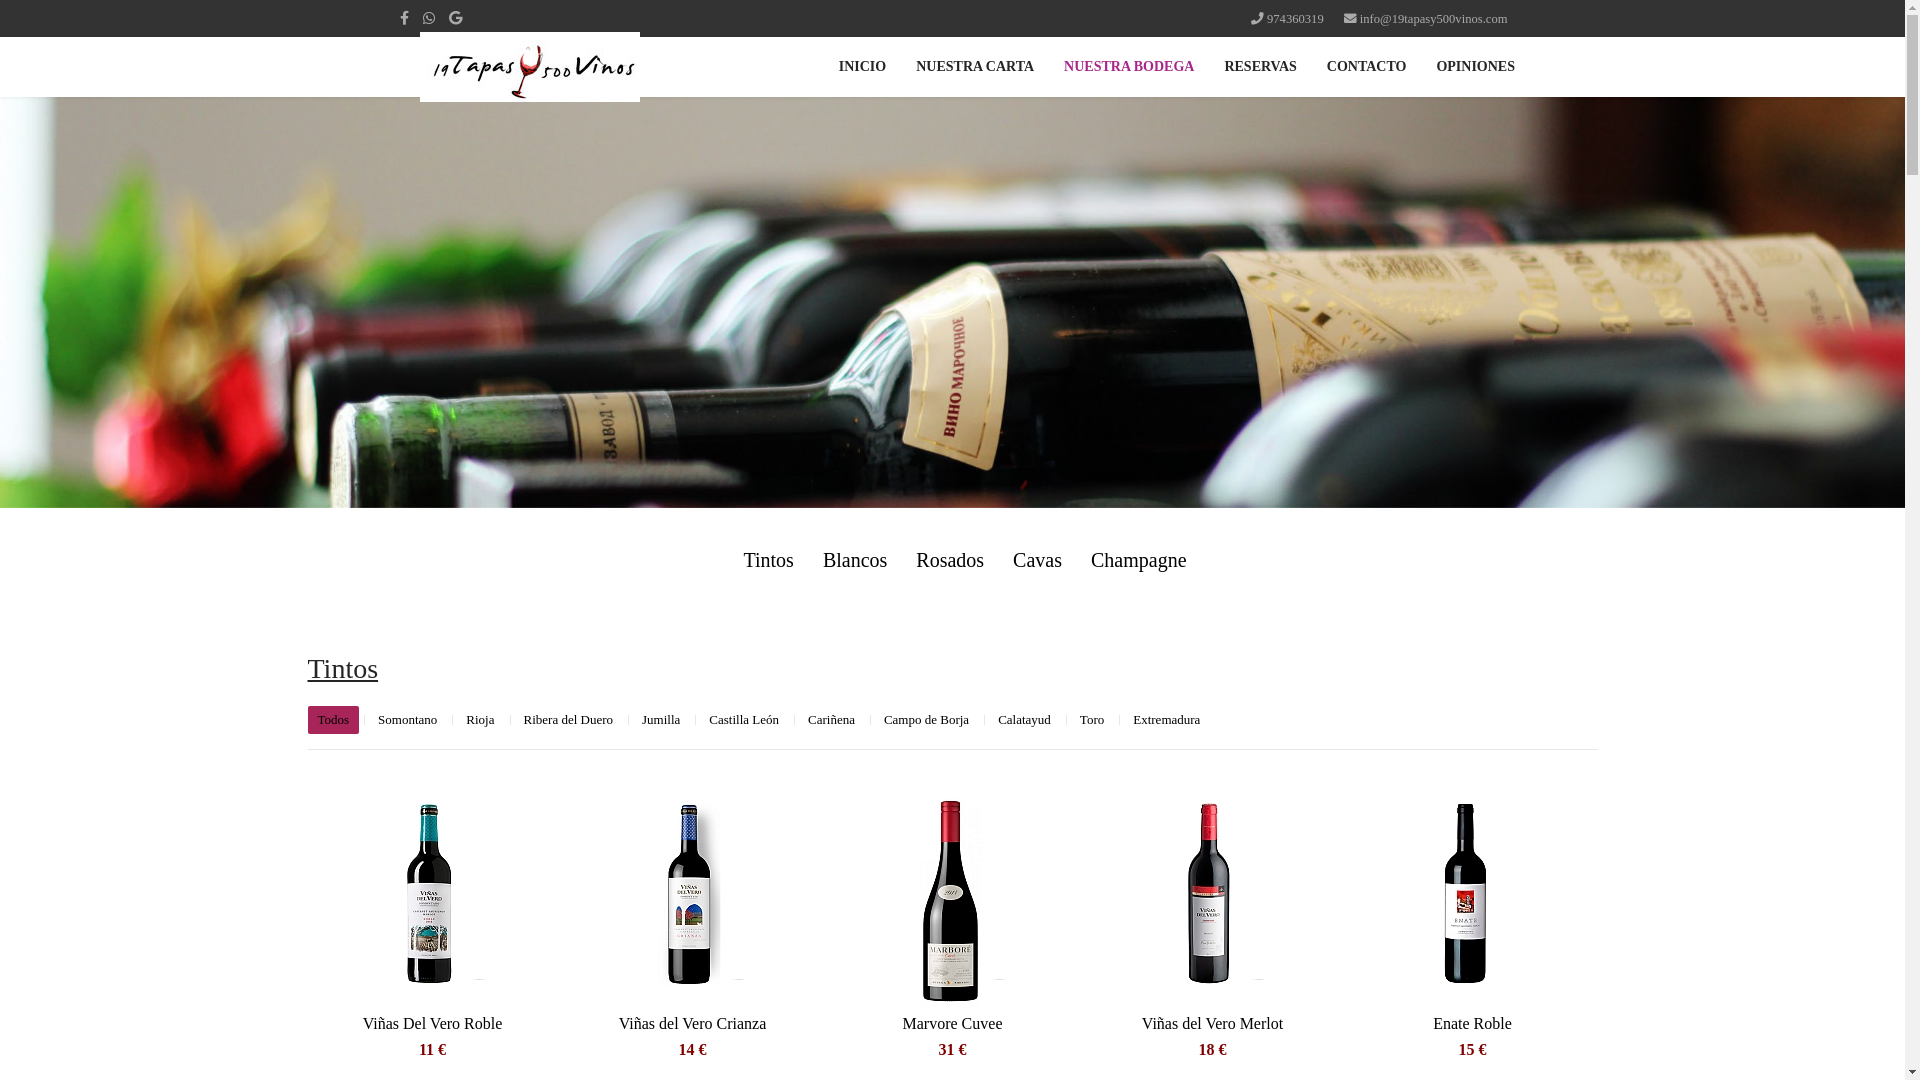 This screenshot has height=1080, width=1920. Describe the element at coordinates (1434, 19) in the screenshot. I see `info@19tapasy500vinos.com` at that location.